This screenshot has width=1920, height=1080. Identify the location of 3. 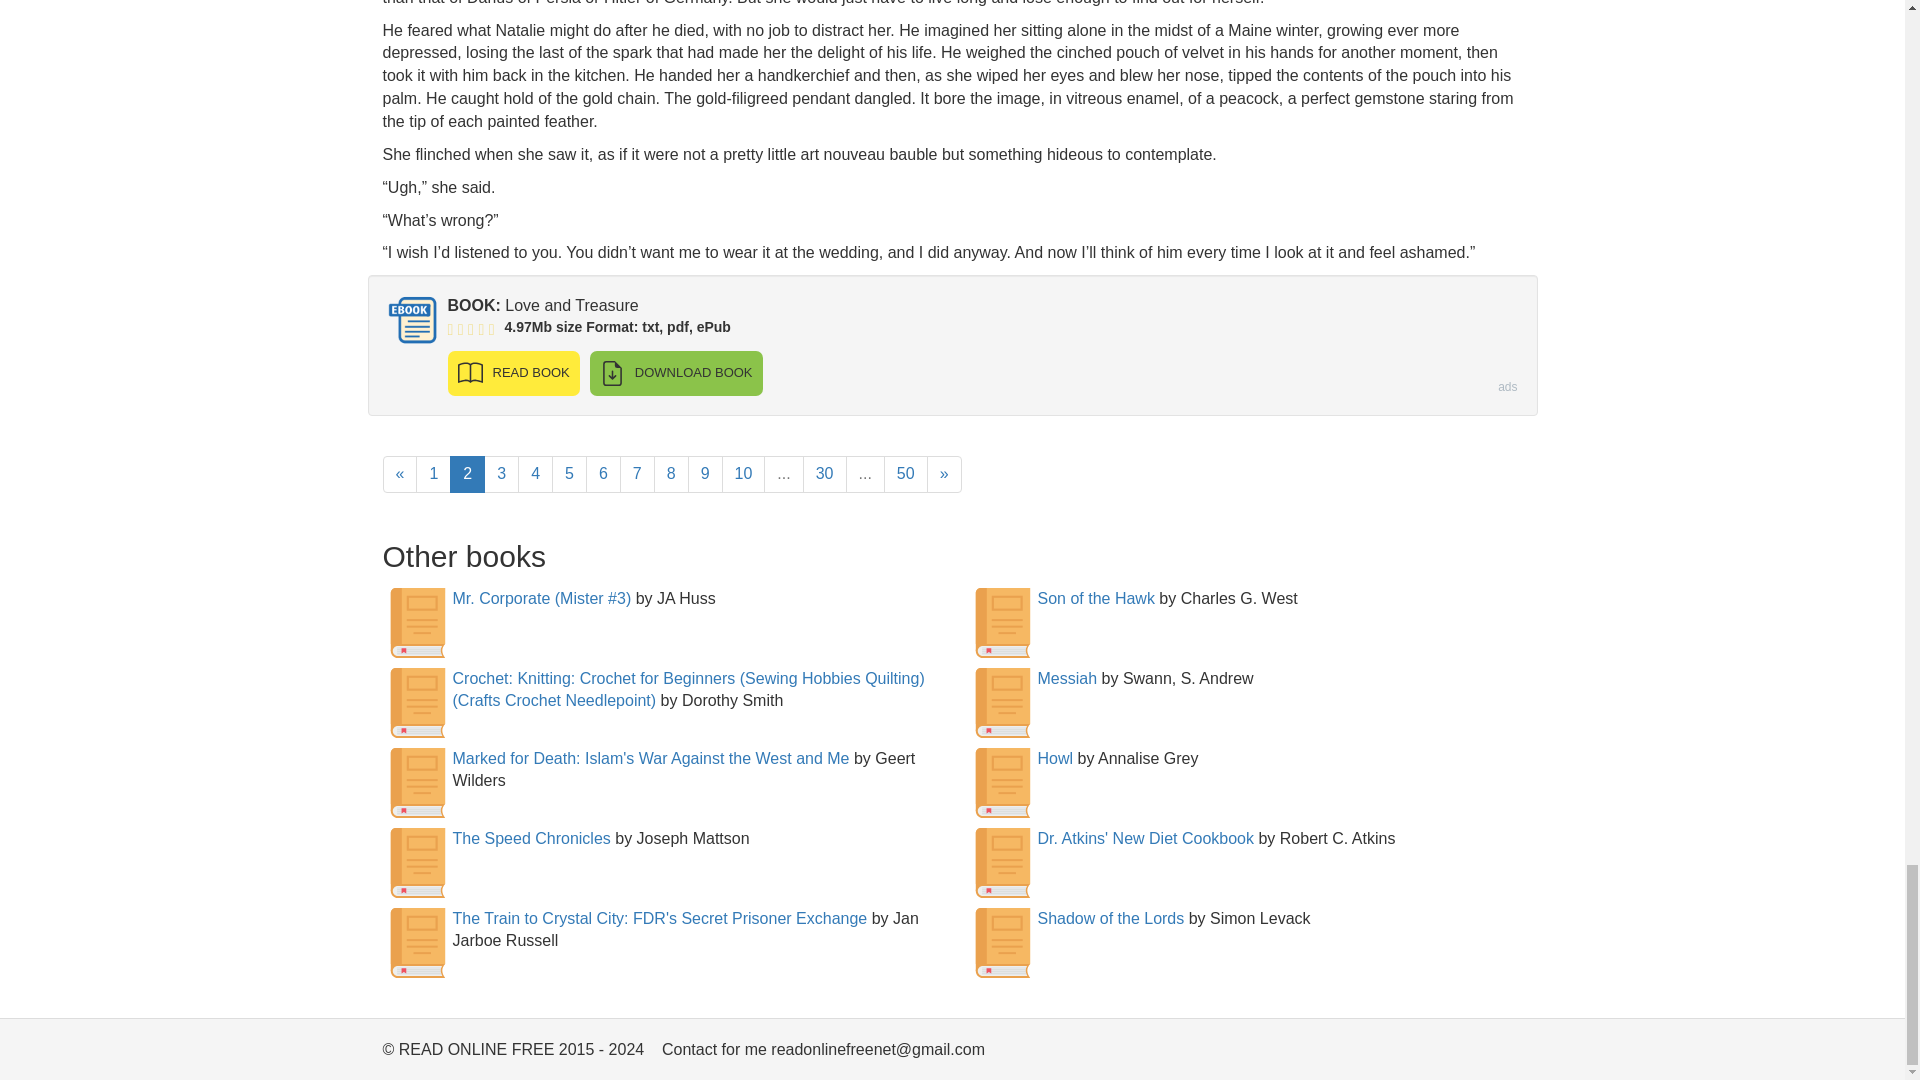
(500, 474).